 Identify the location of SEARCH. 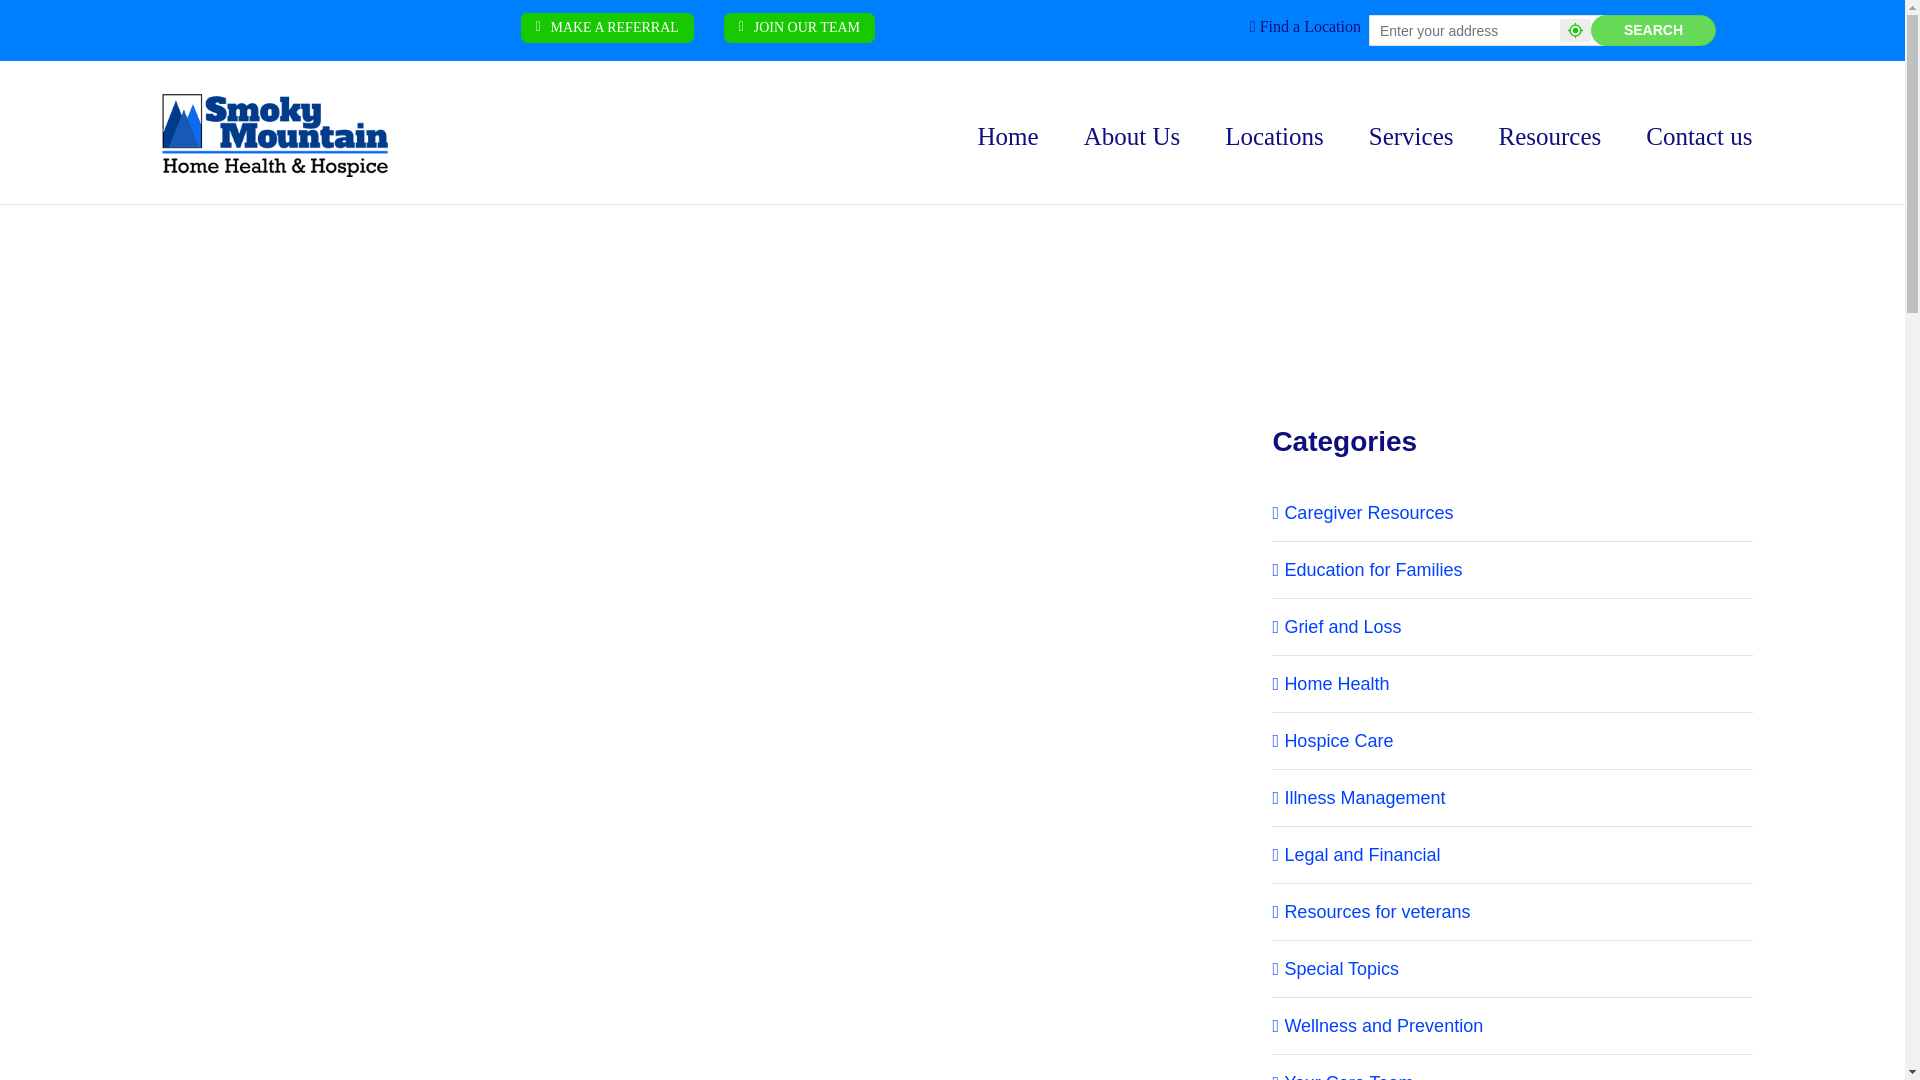
(1654, 30).